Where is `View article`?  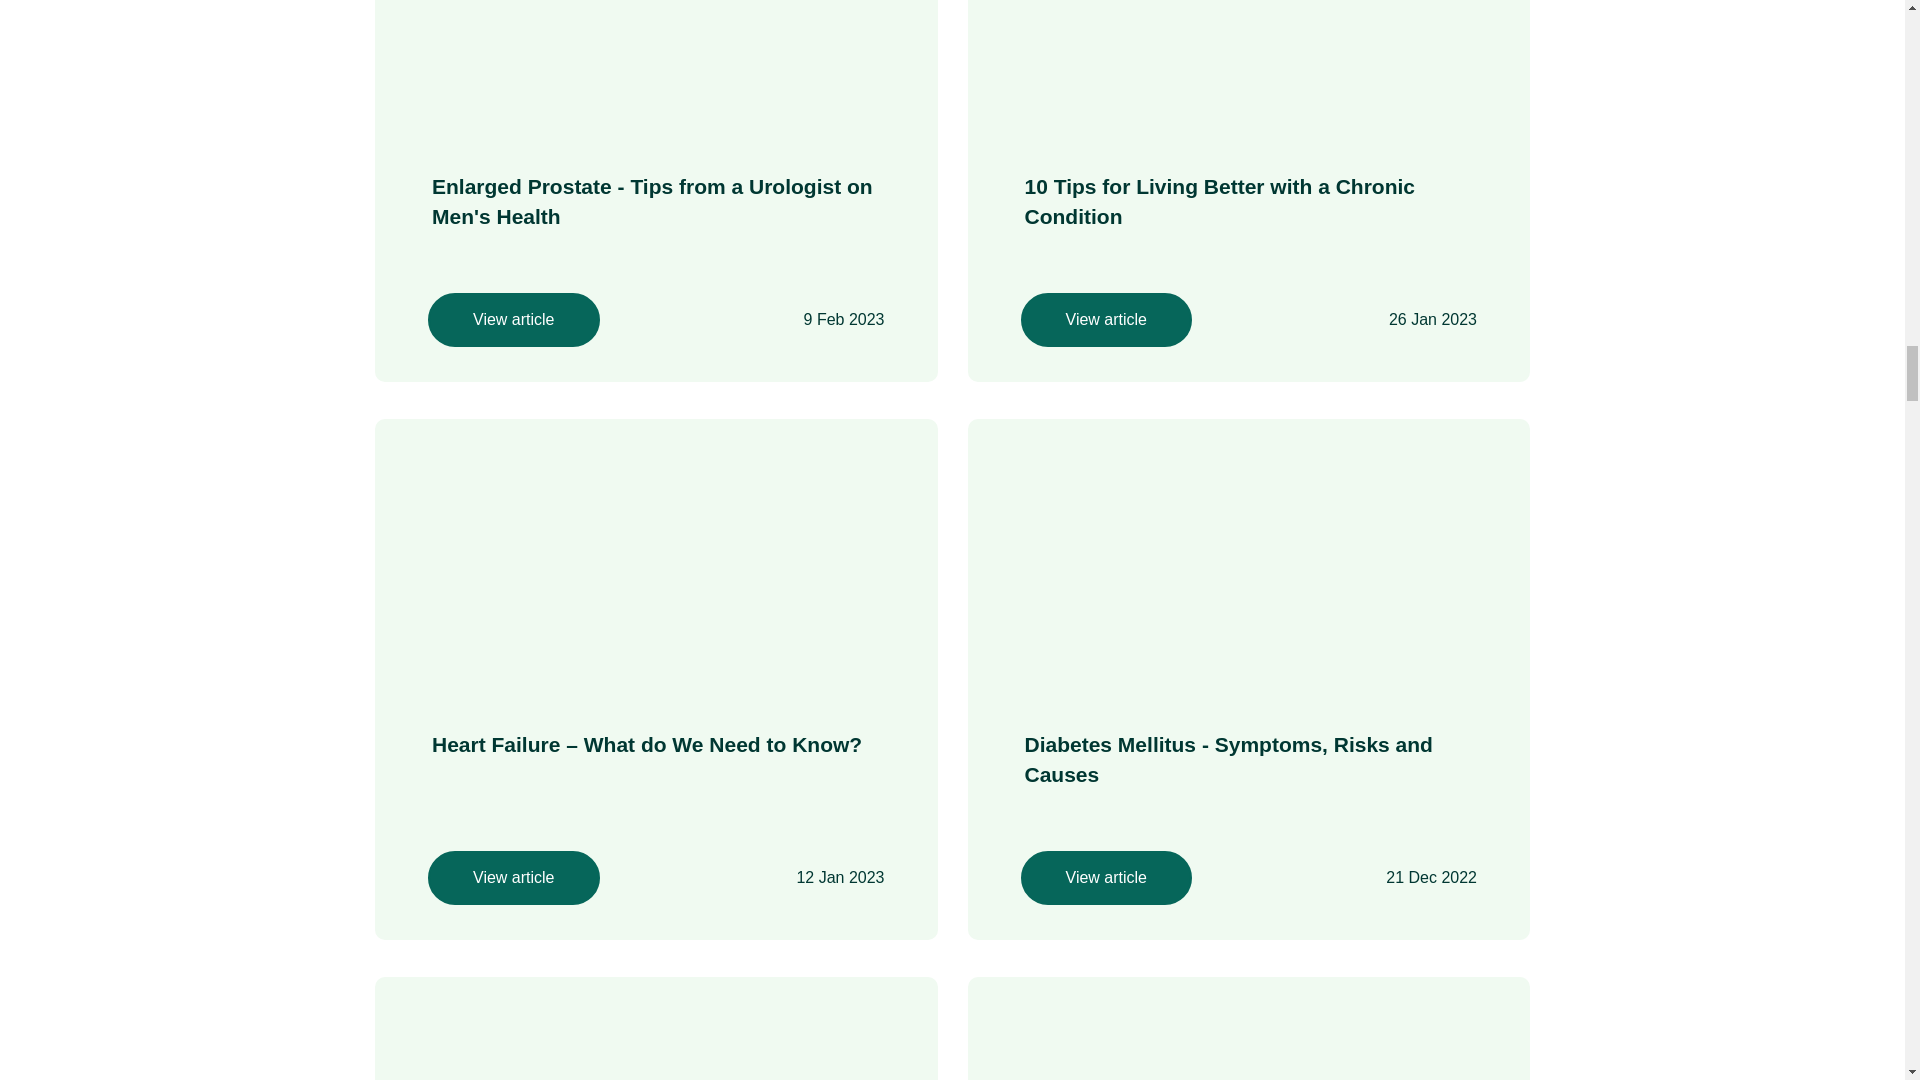 View article is located at coordinates (514, 878).